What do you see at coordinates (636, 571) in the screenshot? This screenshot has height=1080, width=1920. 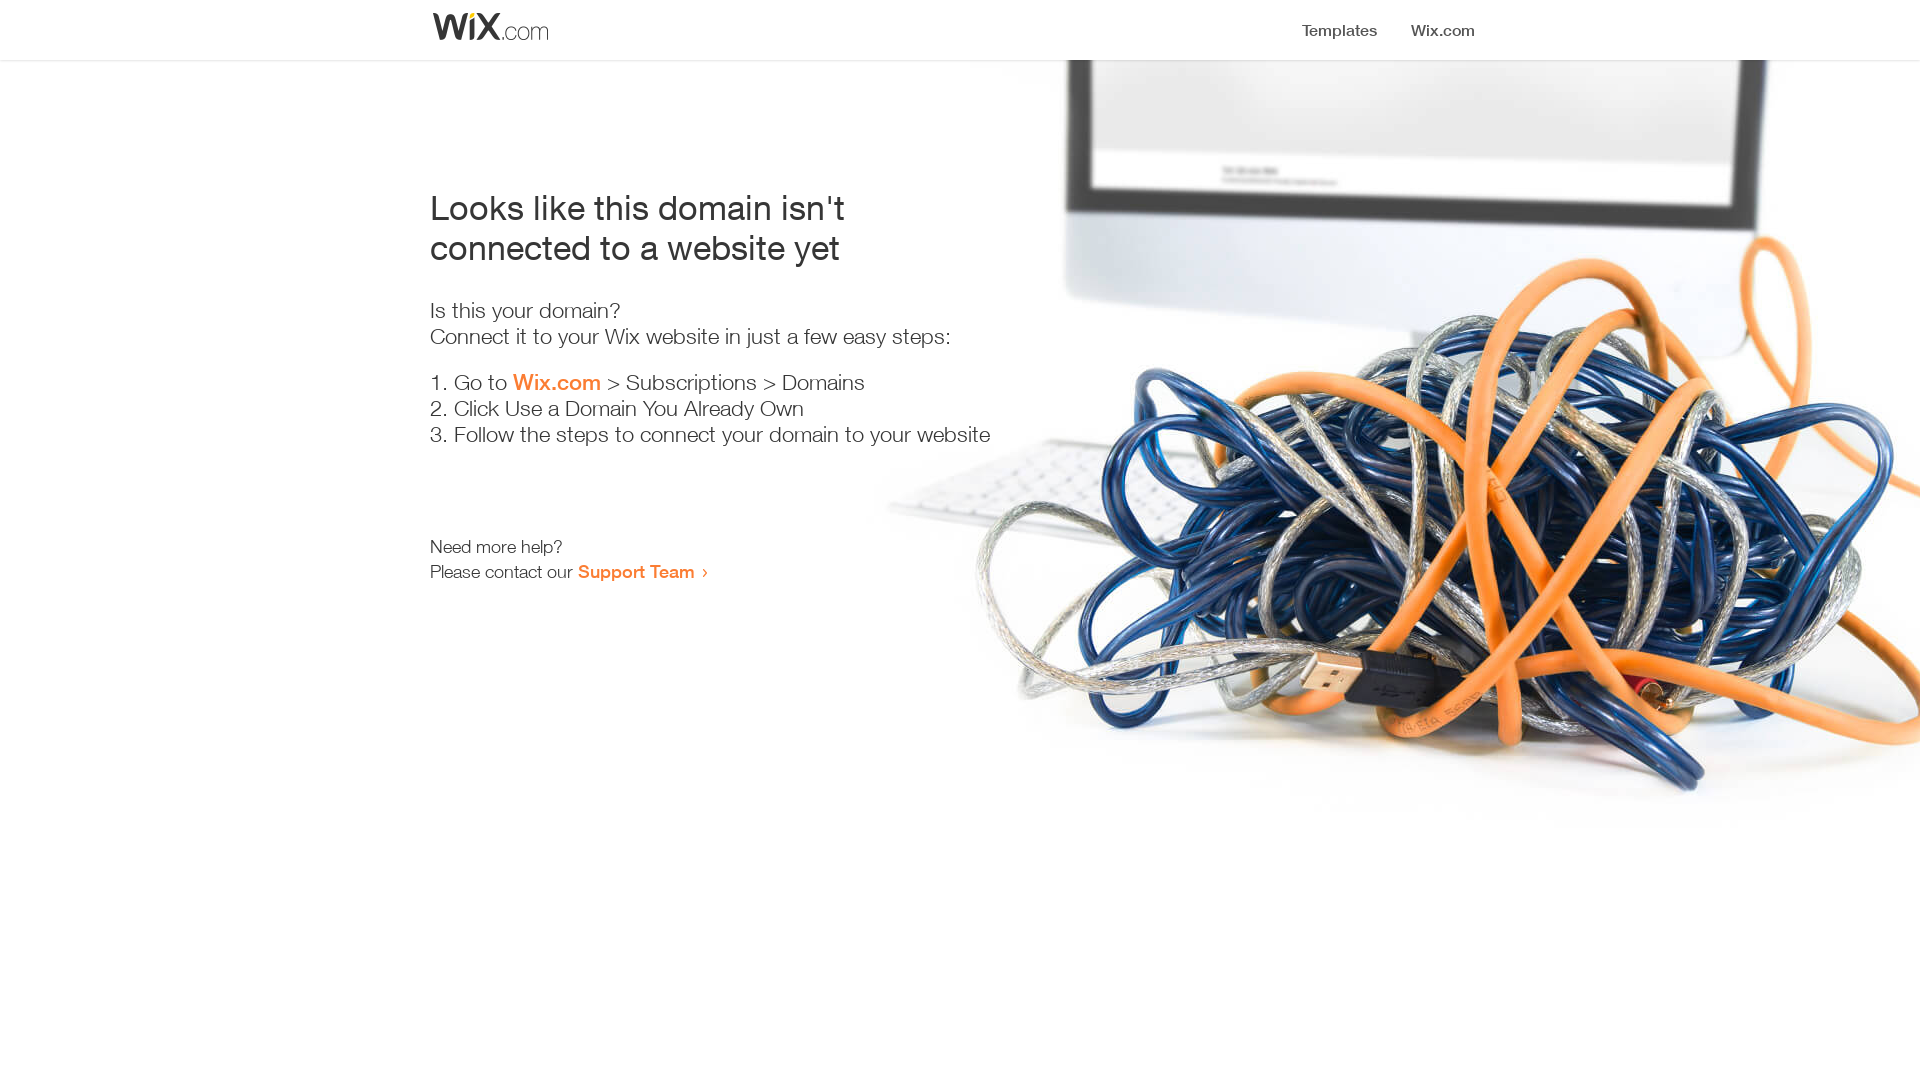 I see `Support Team` at bounding box center [636, 571].